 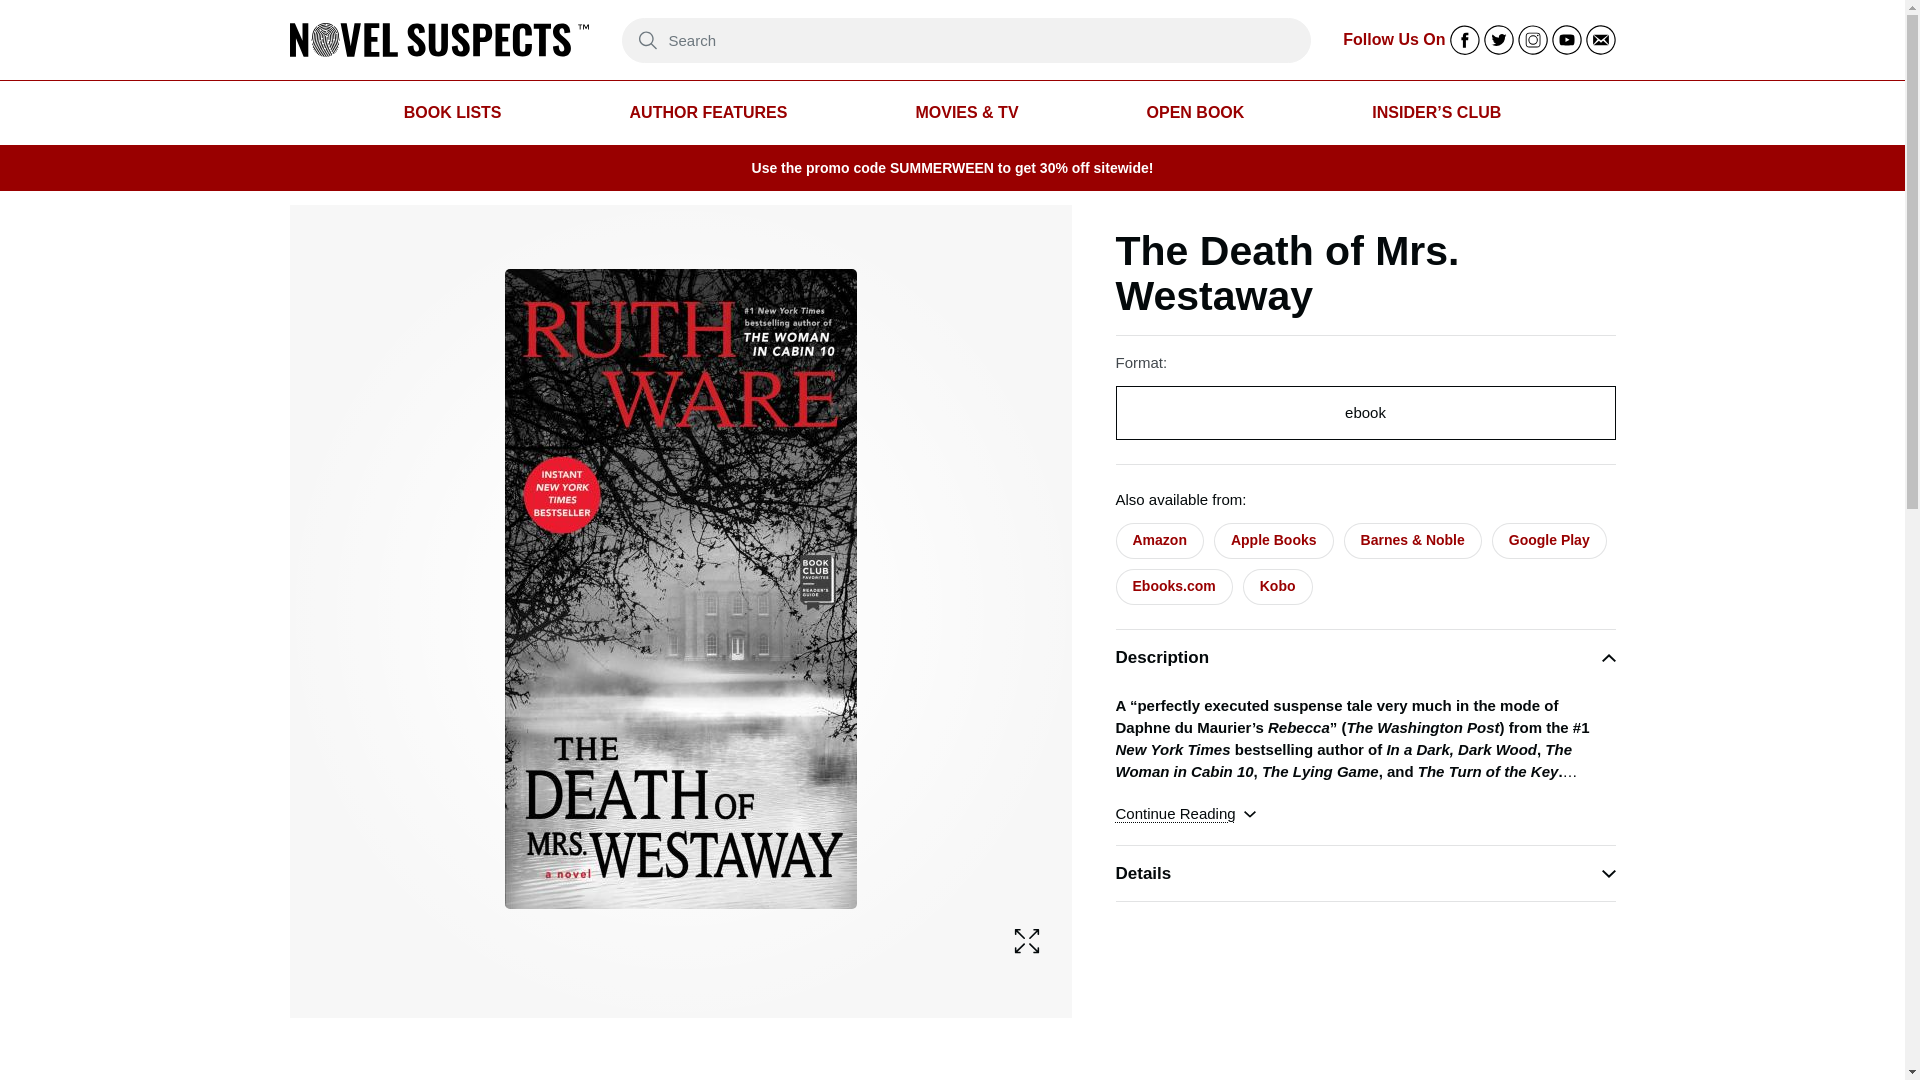 I want to click on Continue Reading, so click(x=1185, y=814).